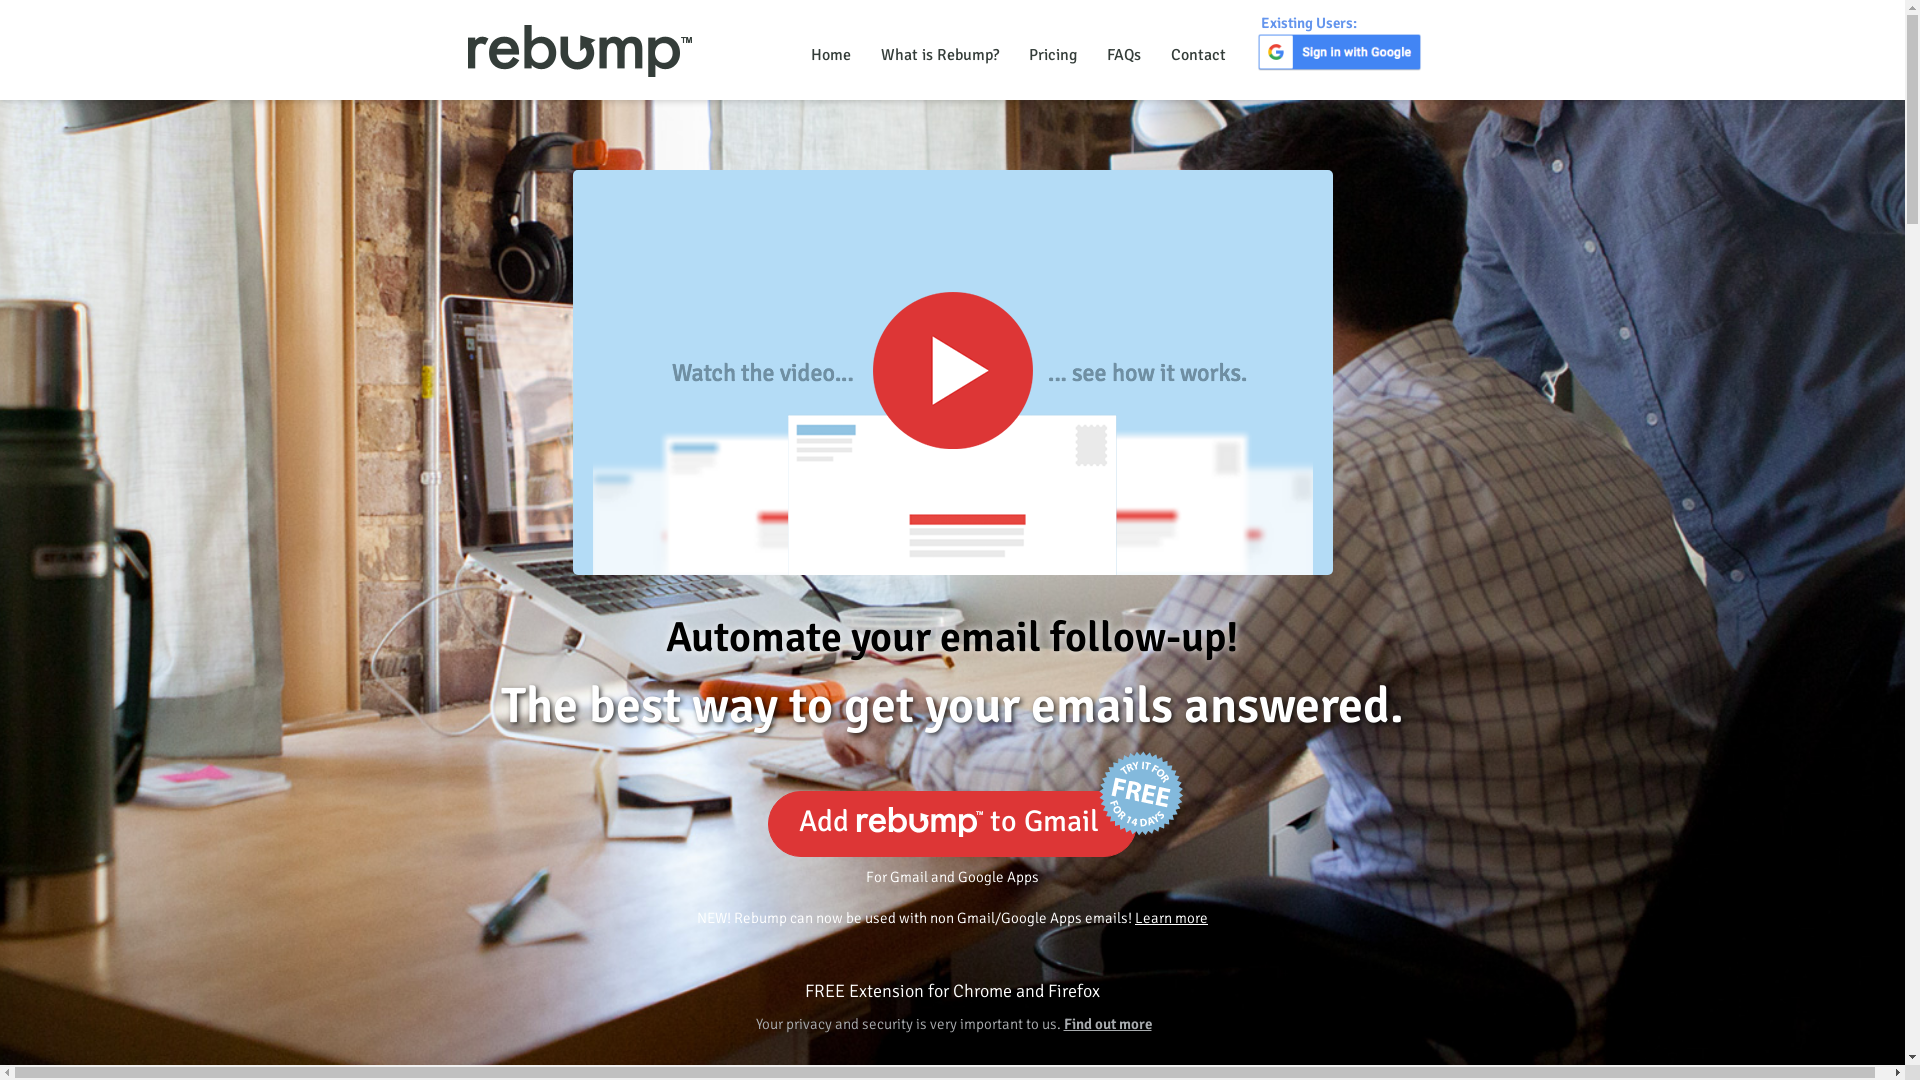 The height and width of the screenshot is (1080, 1920). I want to click on Contact, so click(1198, 55).